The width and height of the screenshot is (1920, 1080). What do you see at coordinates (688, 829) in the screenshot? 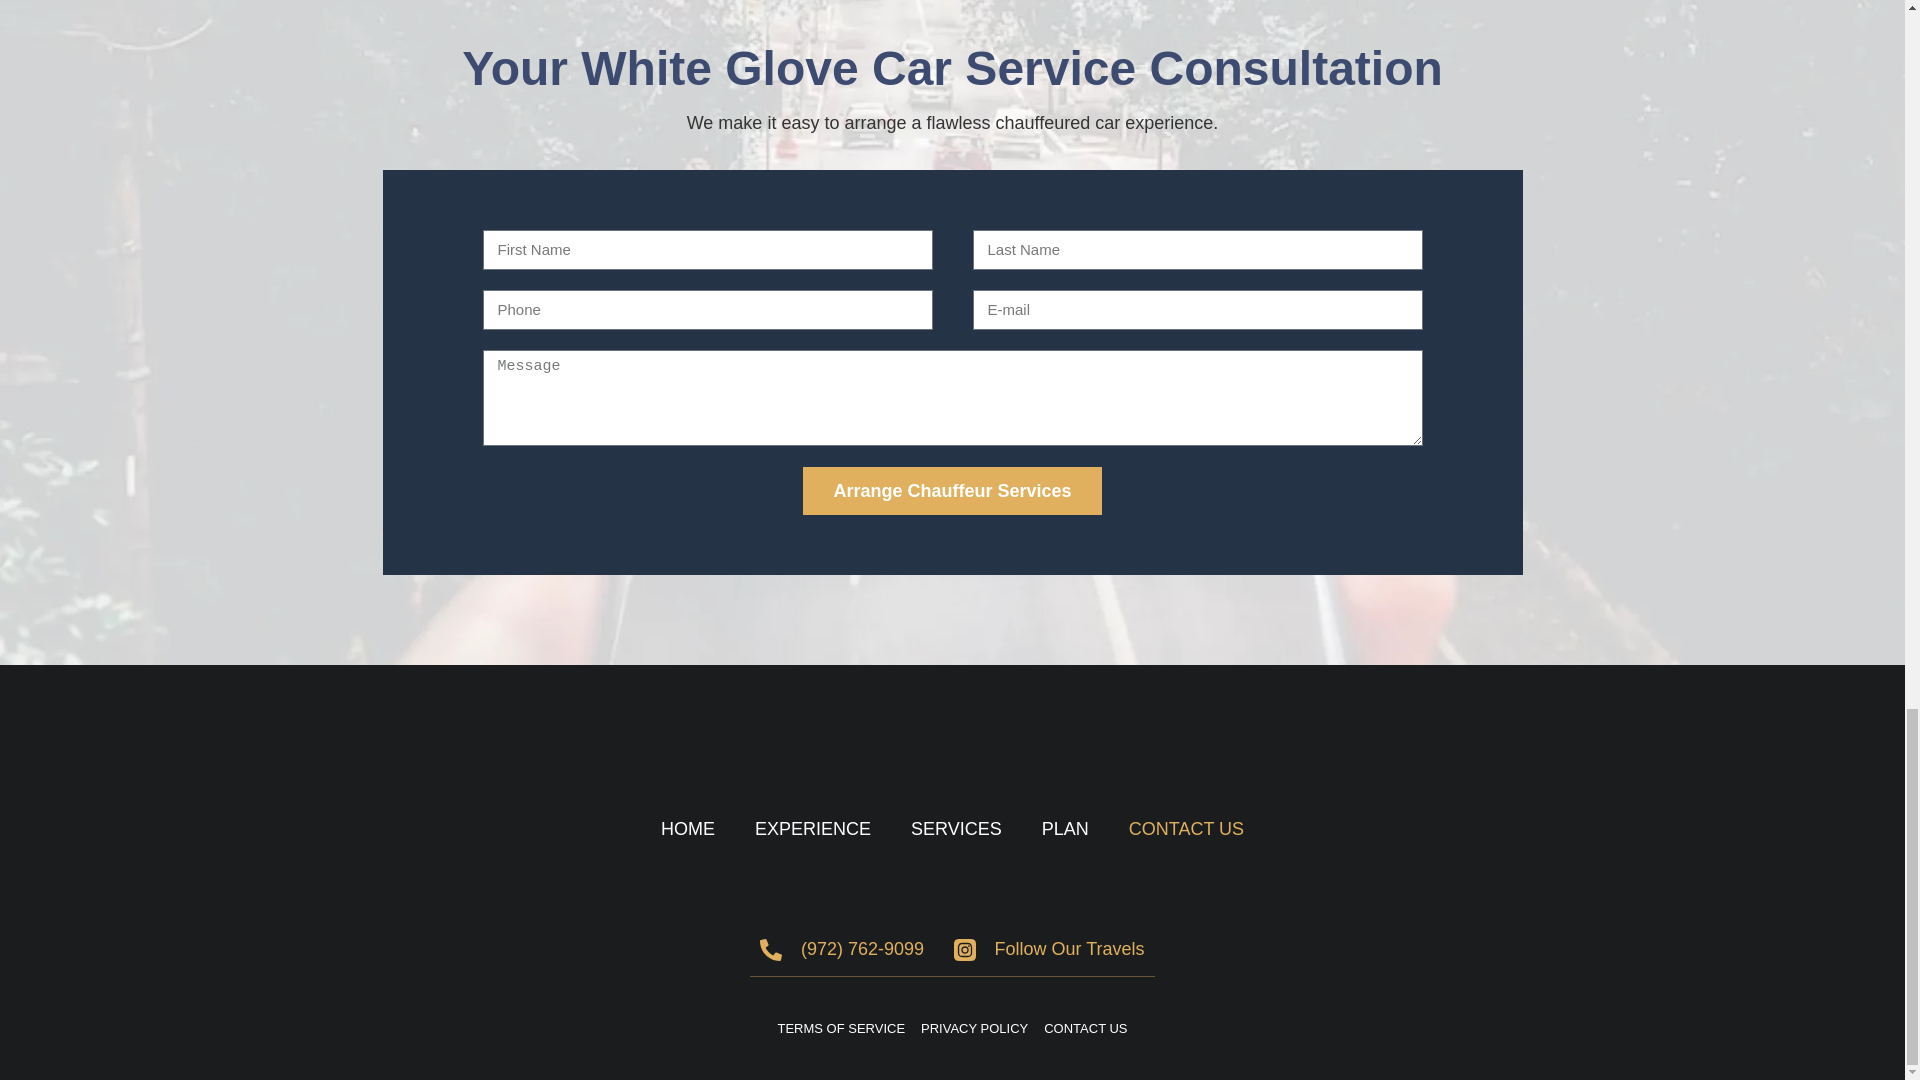
I see `HOME` at bounding box center [688, 829].